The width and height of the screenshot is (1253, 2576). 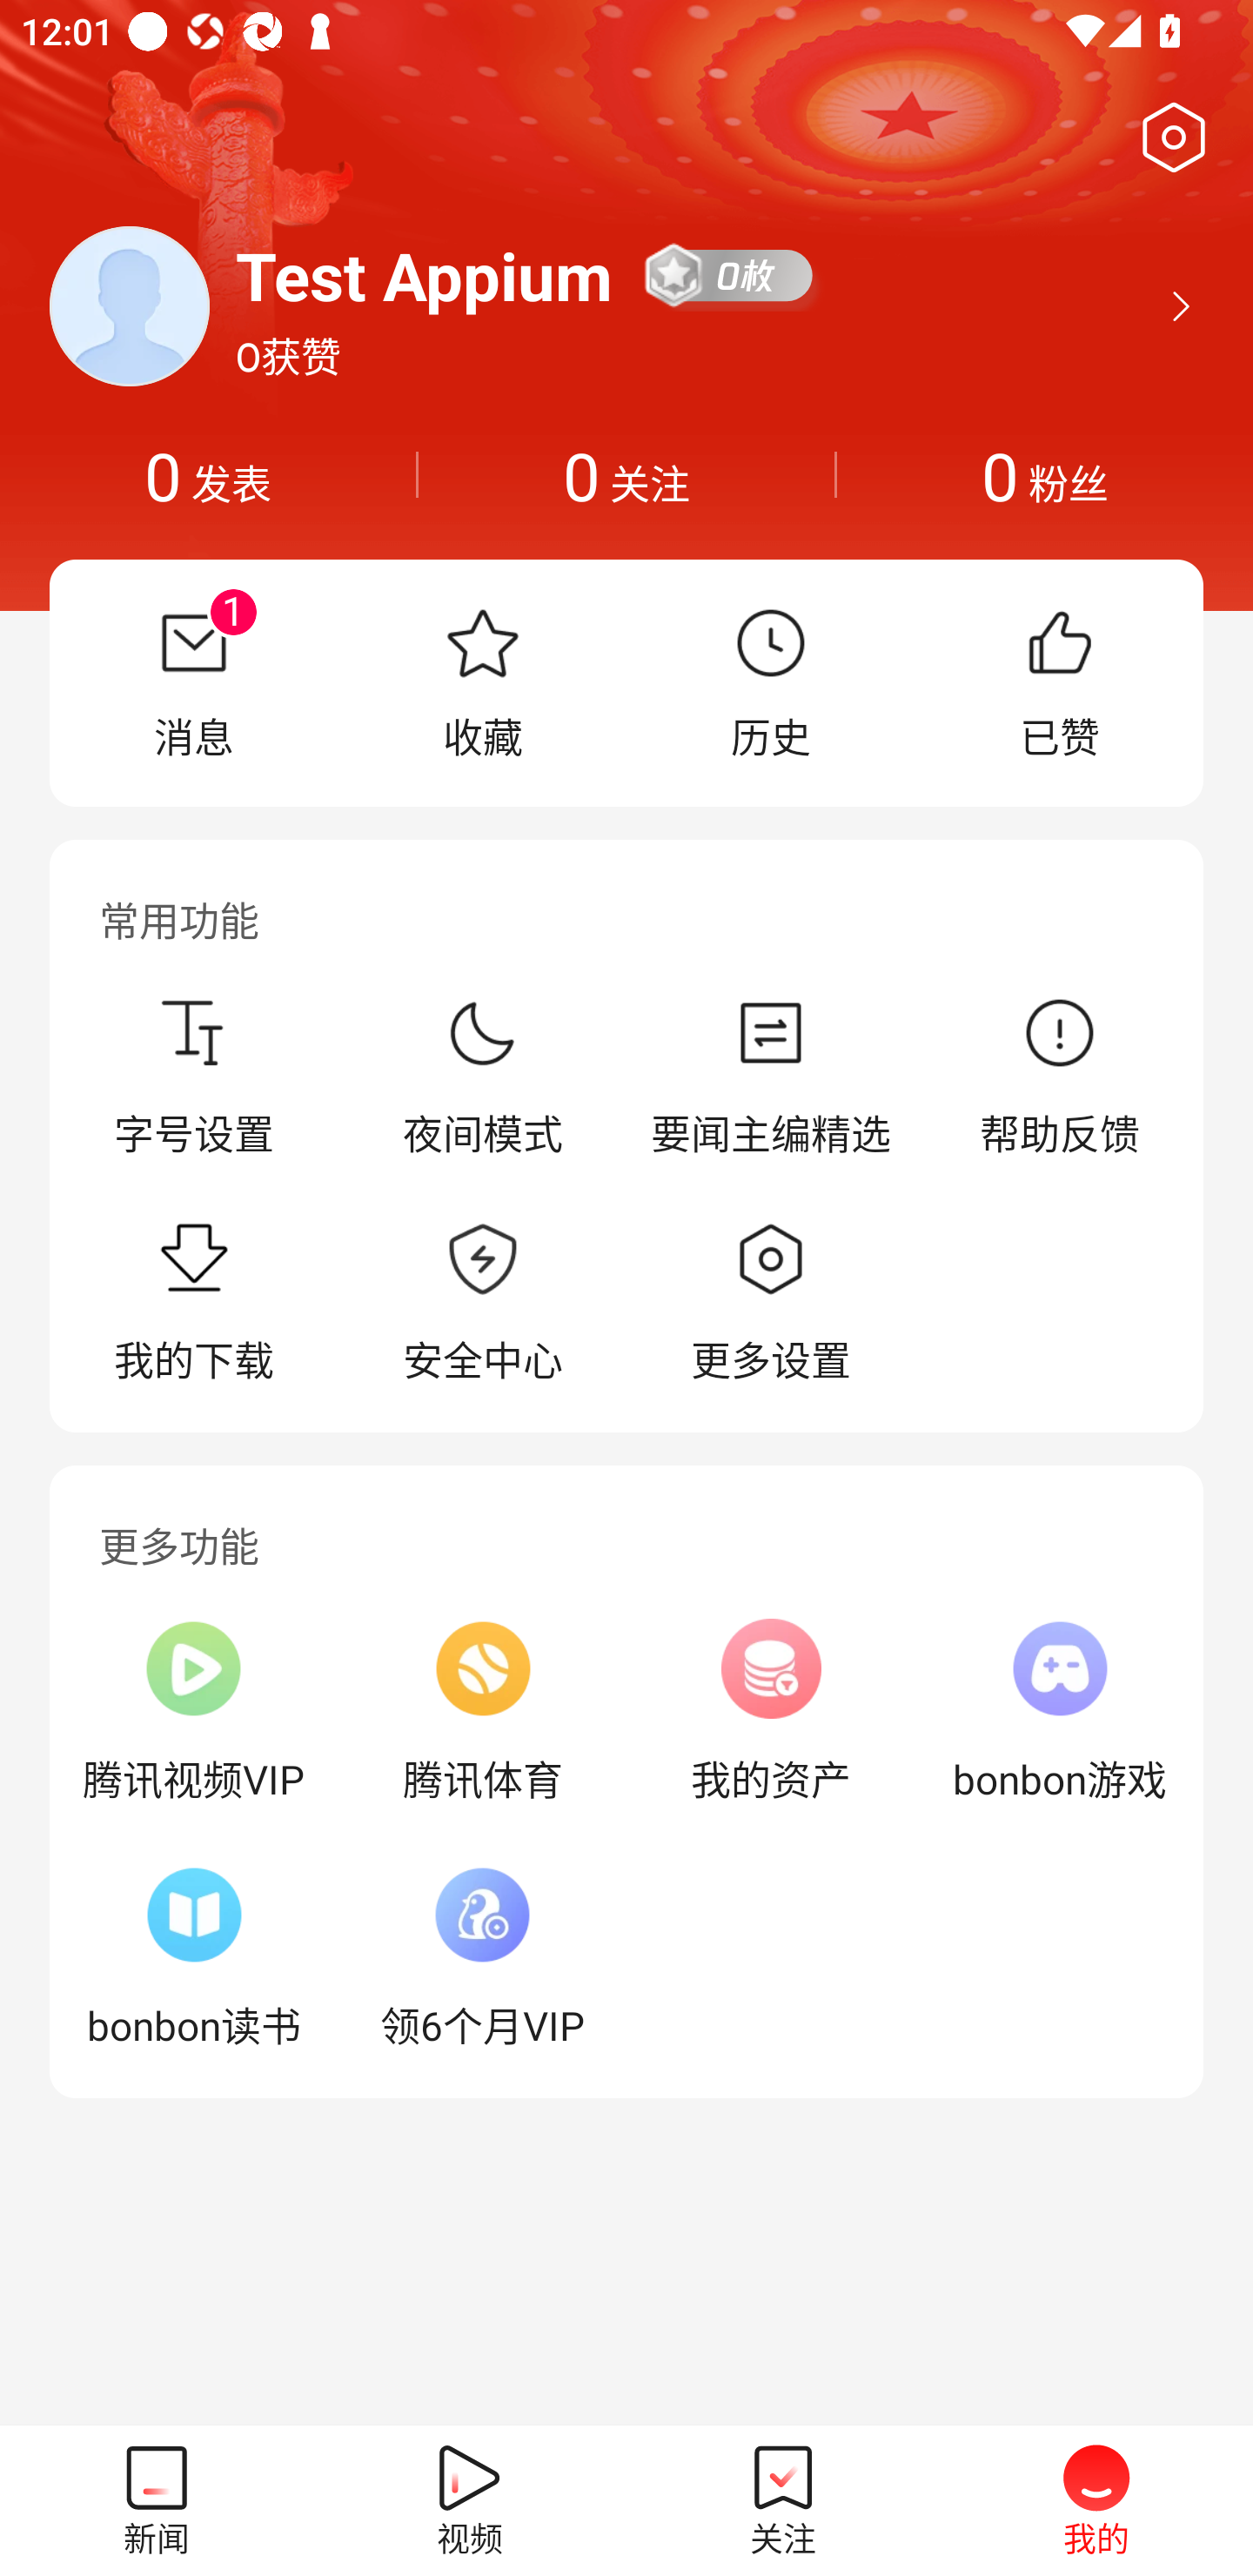 What do you see at coordinates (771, 1077) in the screenshot?
I see `要闻主编精选，可点击` at bounding box center [771, 1077].